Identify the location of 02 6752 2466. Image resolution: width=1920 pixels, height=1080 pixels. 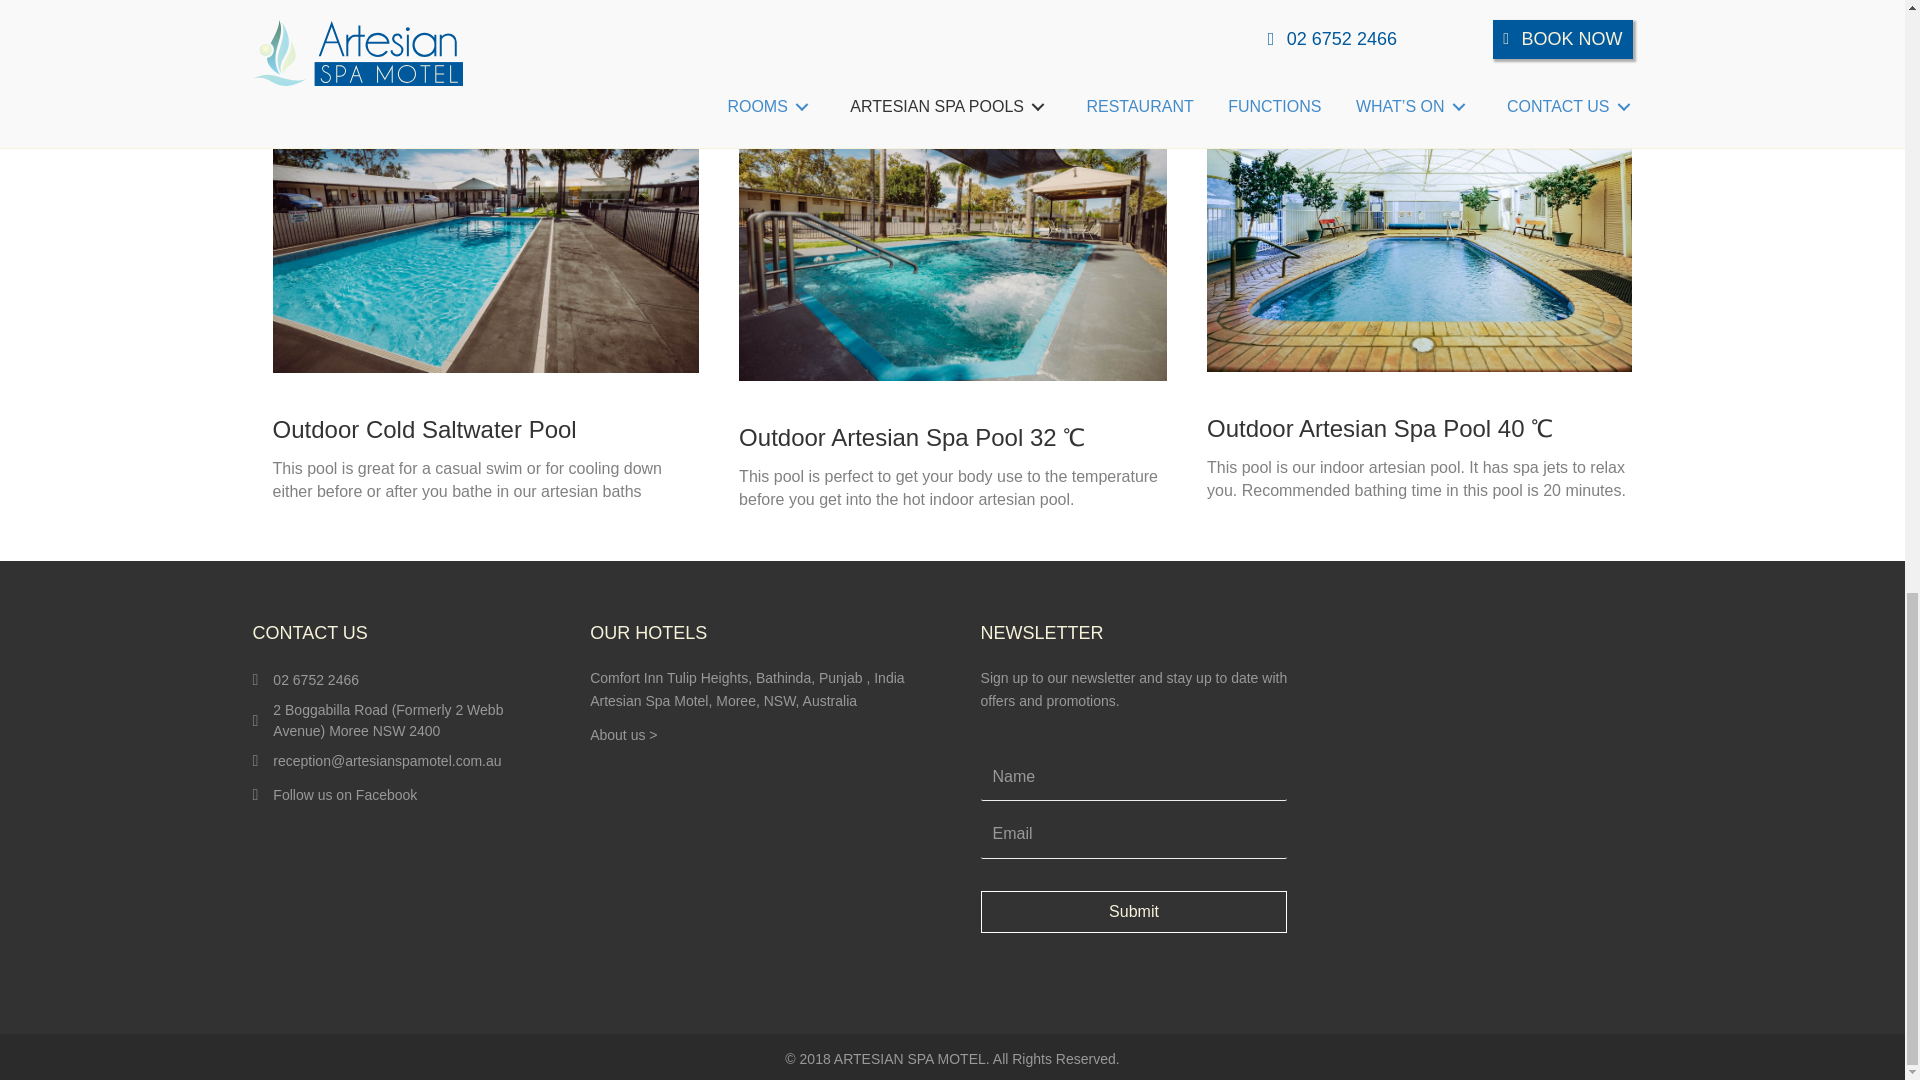
(316, 679).